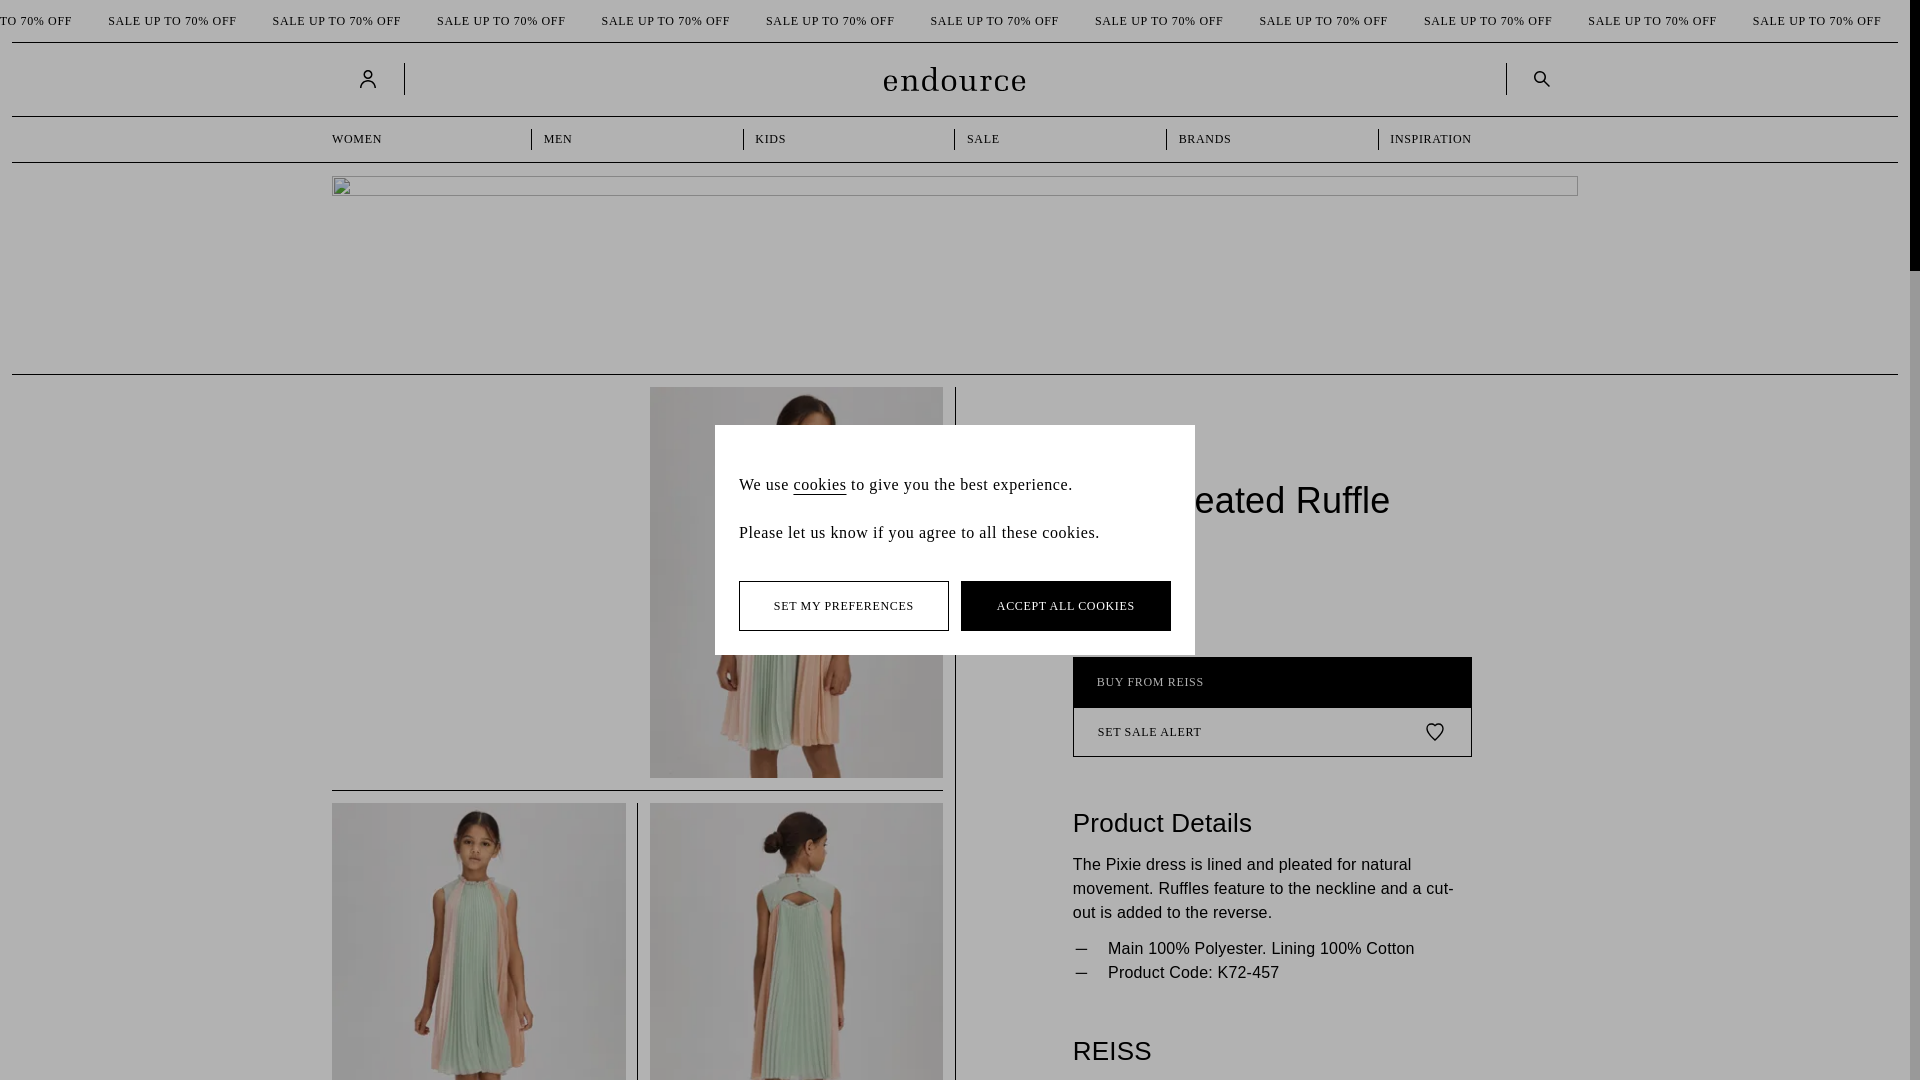  I want to click on Search, so click(1538, 78).